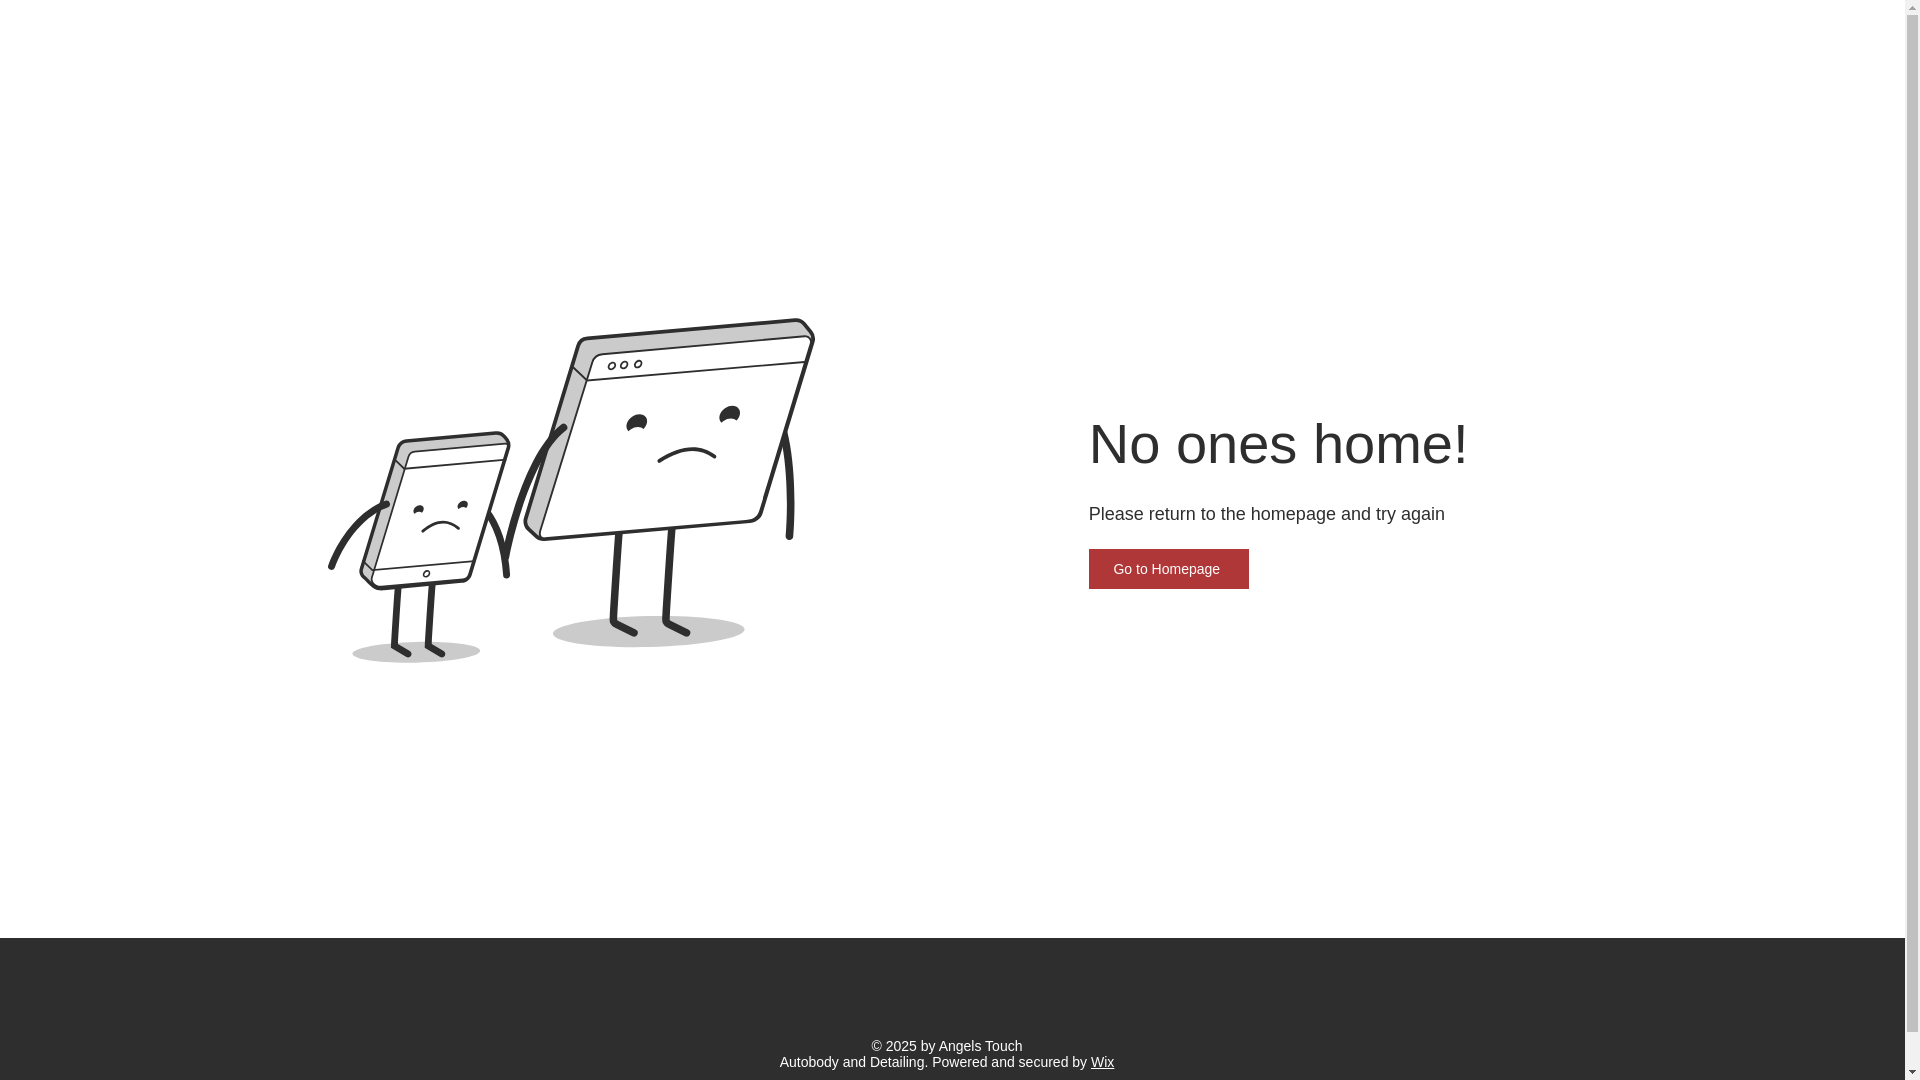 The image size is (1920, 1080). I want to click on Wix, so click(1102, 1062).